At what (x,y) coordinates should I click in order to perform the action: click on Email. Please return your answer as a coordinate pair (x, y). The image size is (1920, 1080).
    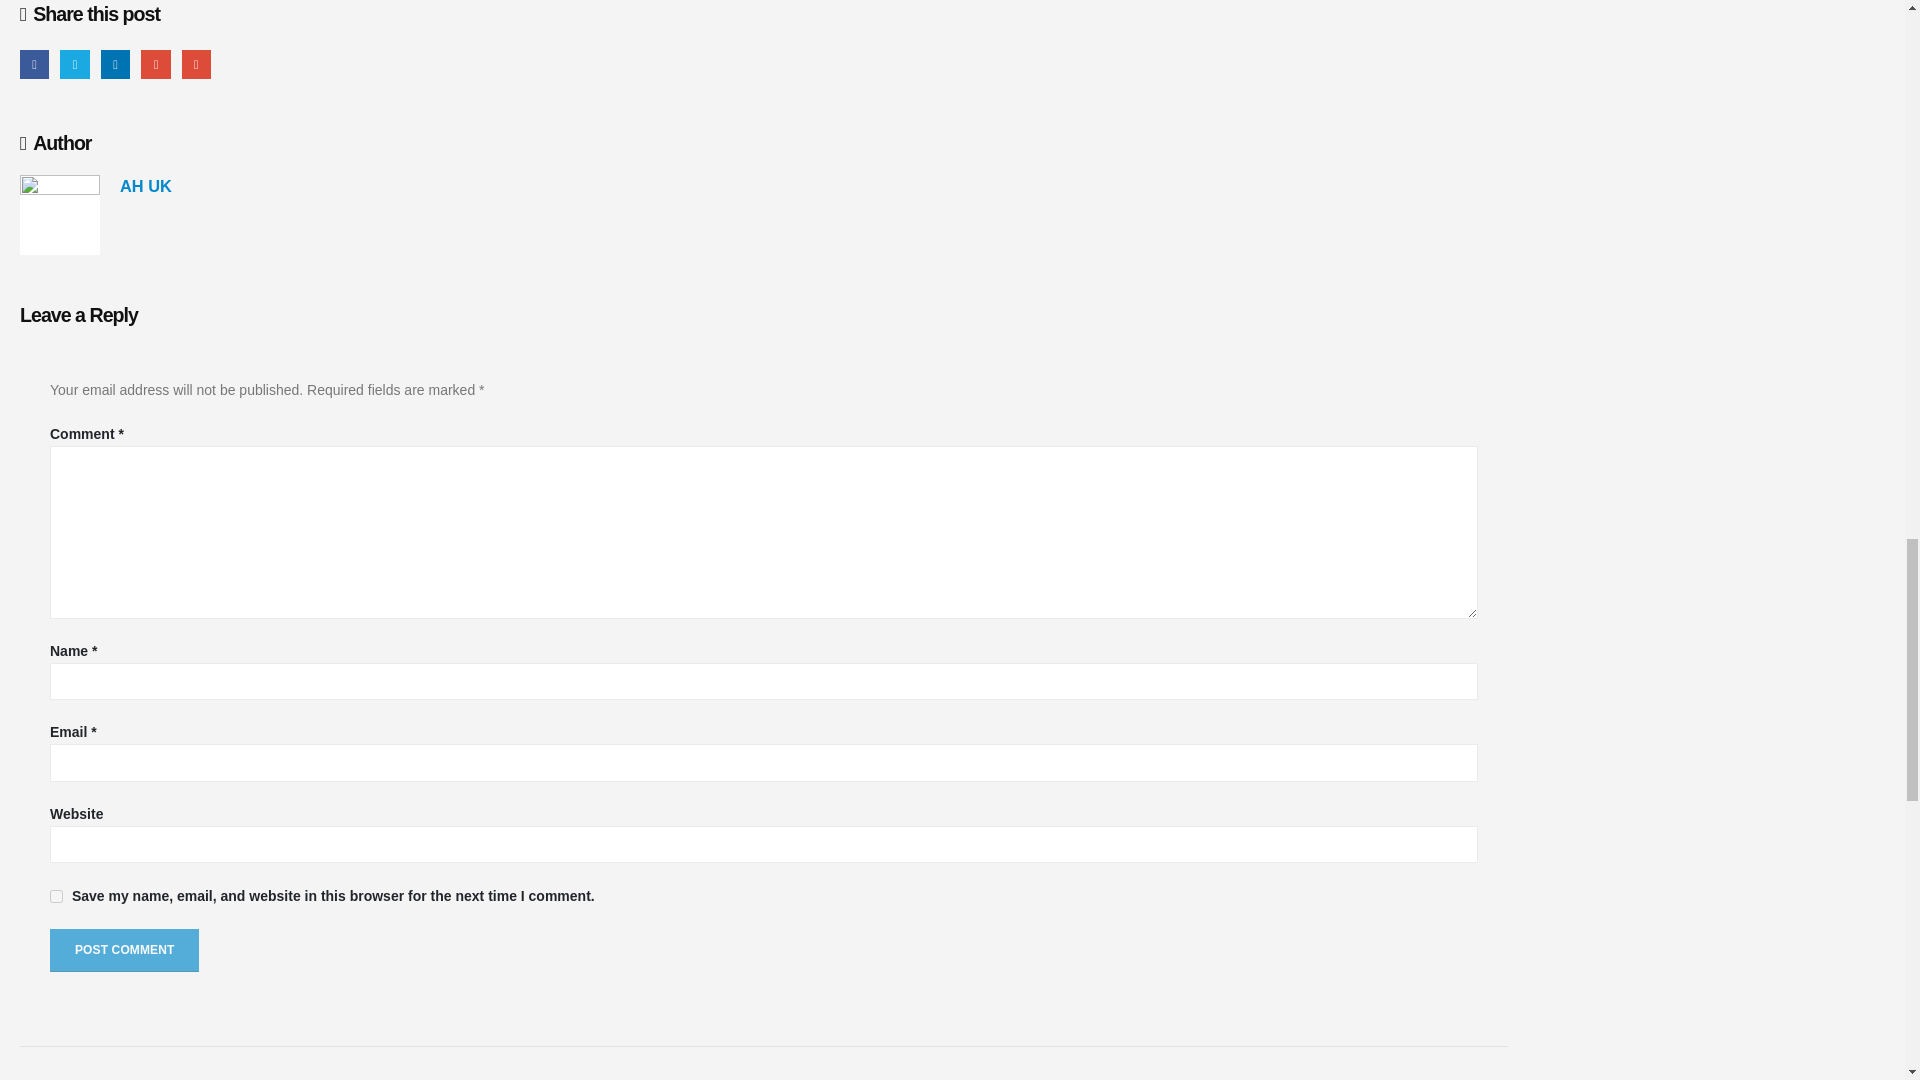
    Looking at the image, I should click on (196, 64).